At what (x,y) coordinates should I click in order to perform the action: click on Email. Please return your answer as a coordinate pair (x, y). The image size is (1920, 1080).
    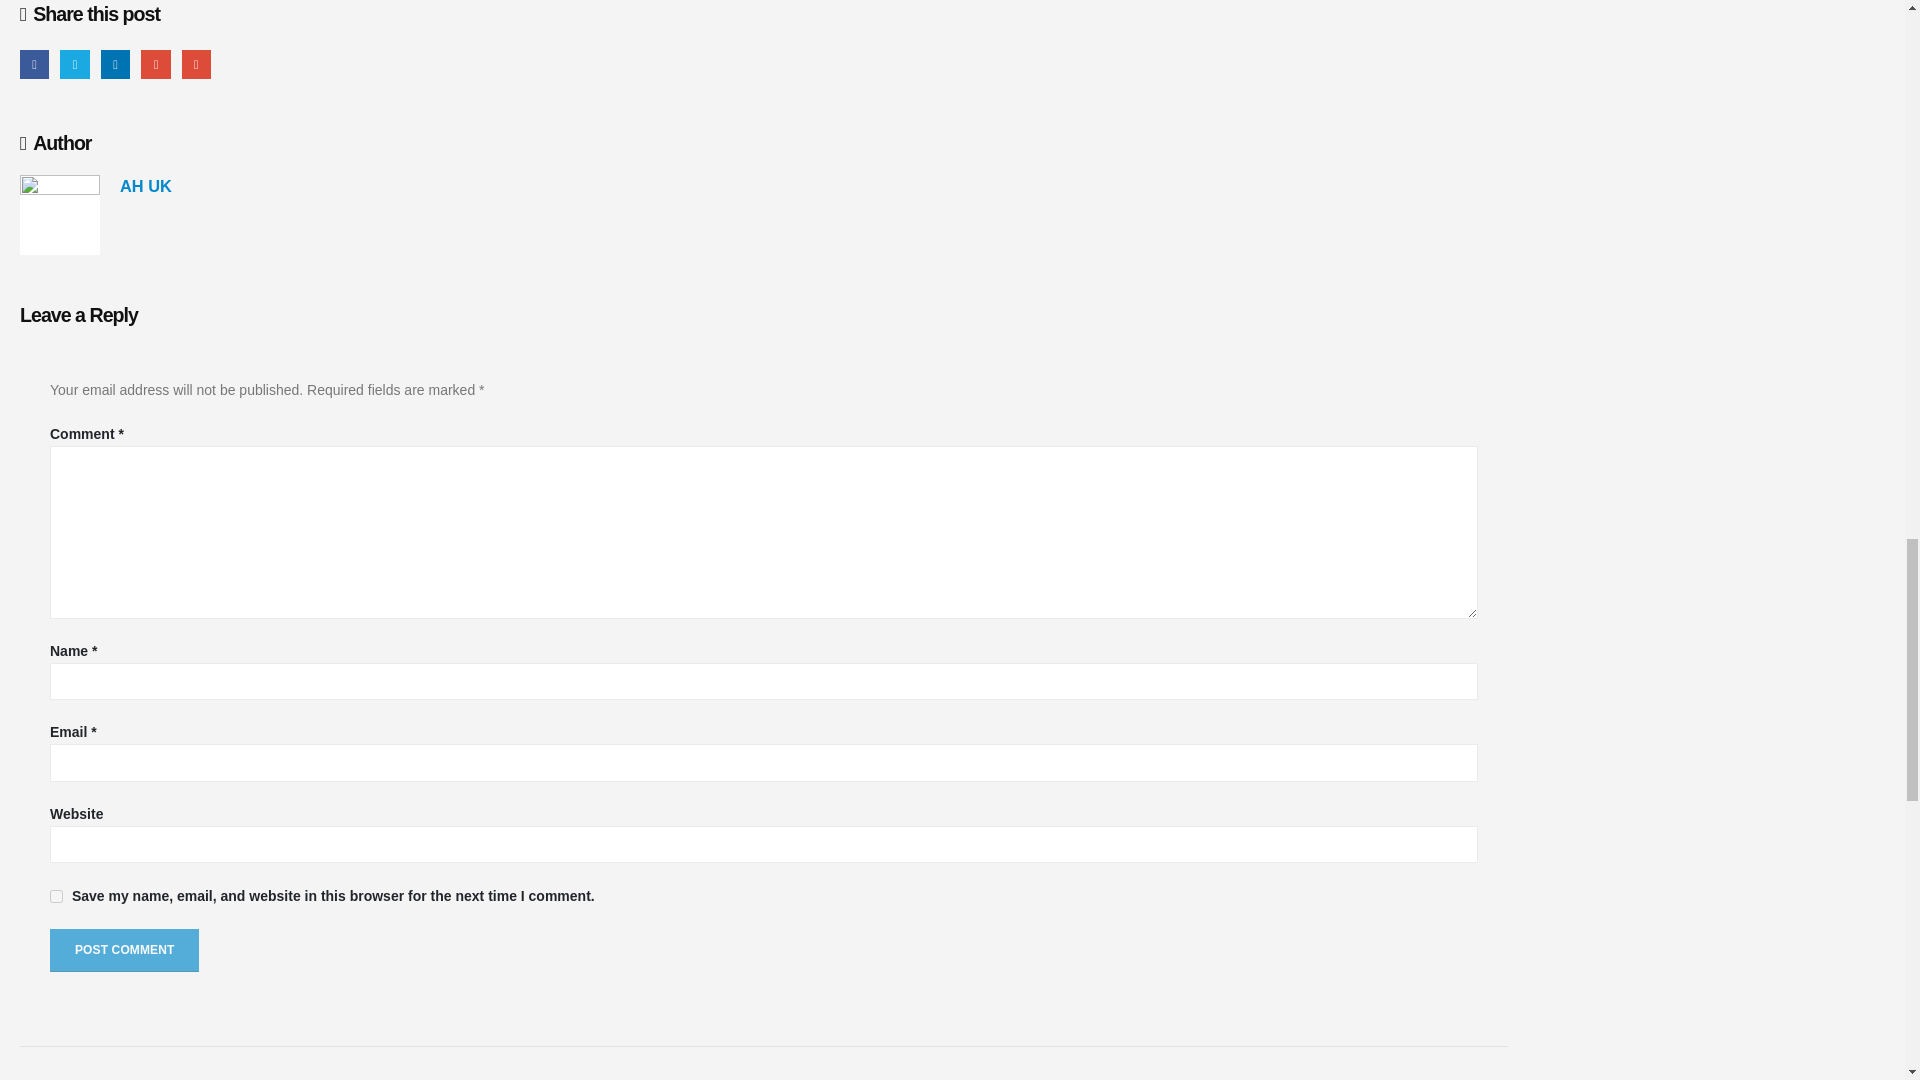
    Looking at the image, I should click on (196, 64).